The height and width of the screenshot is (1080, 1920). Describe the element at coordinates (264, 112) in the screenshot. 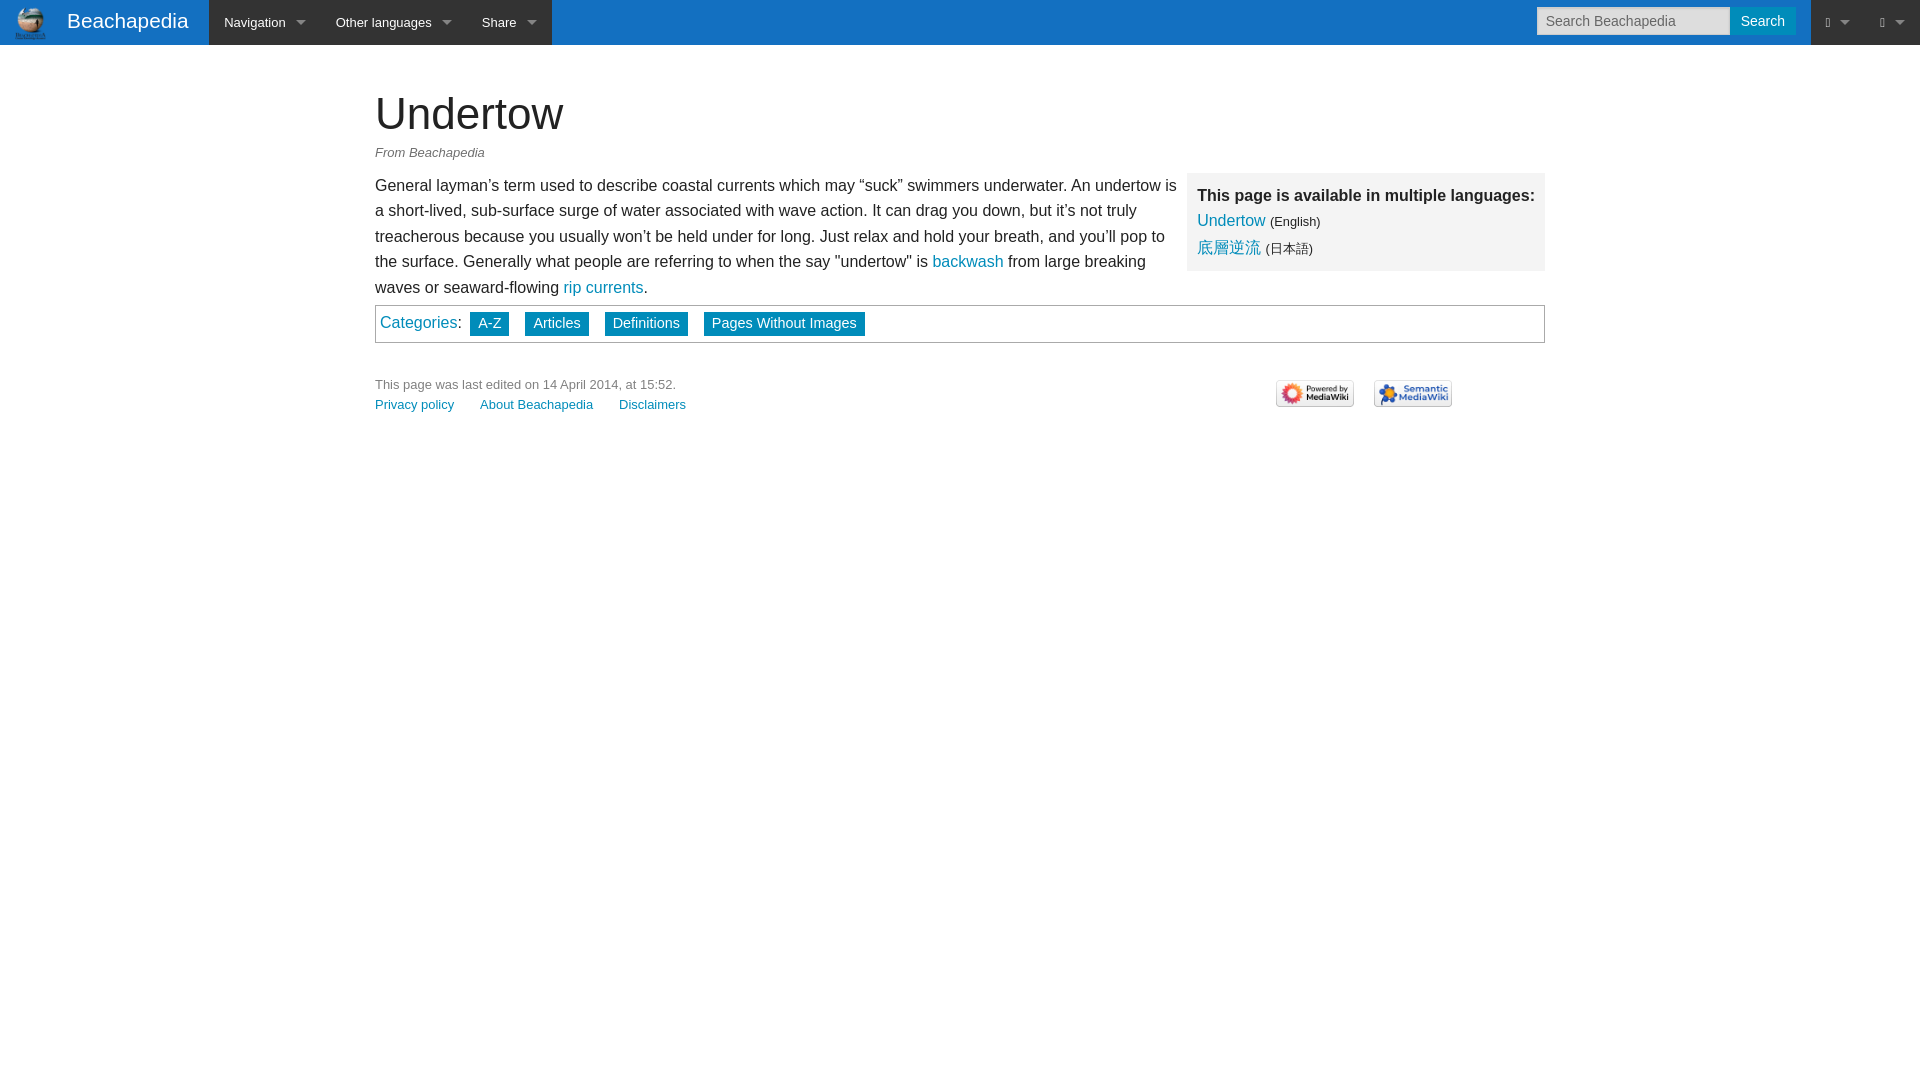

I see `Browse articles` at that location.